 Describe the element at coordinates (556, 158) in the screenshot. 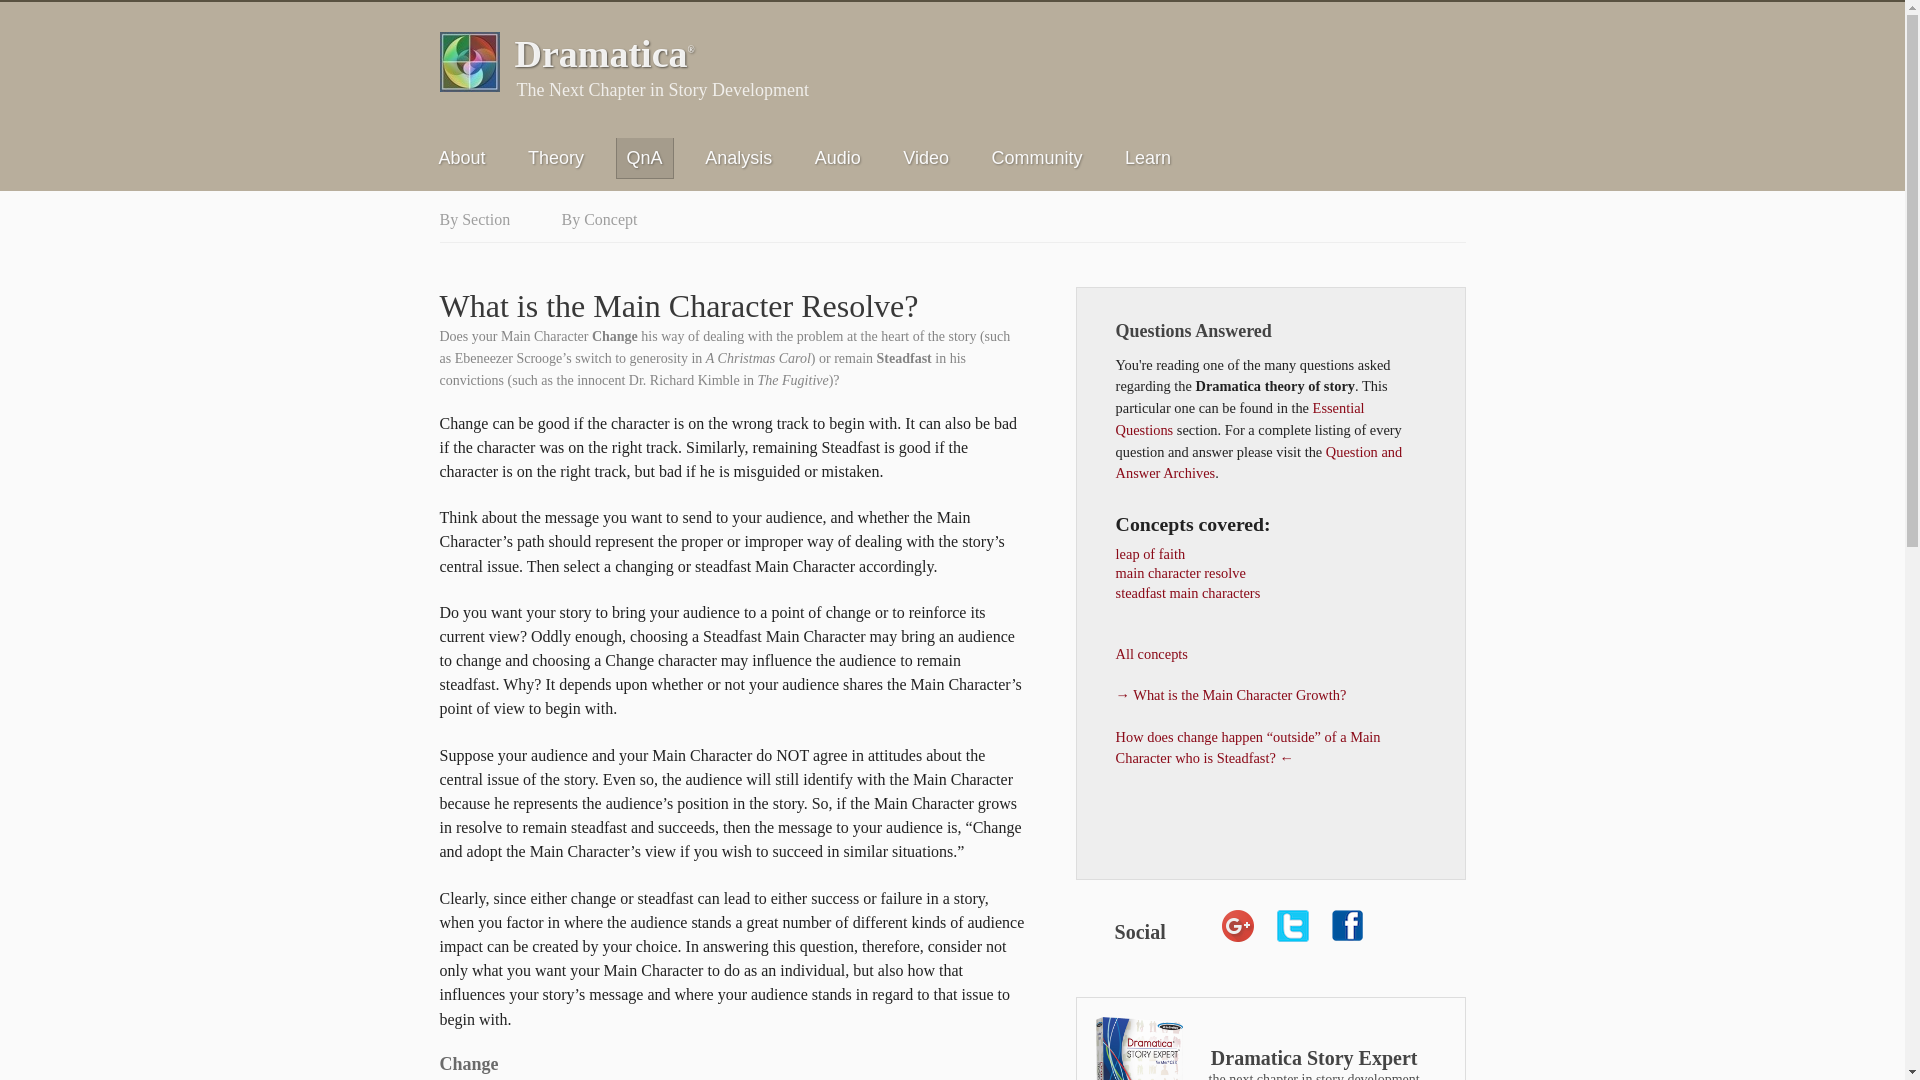

I see `Theory` at that location.